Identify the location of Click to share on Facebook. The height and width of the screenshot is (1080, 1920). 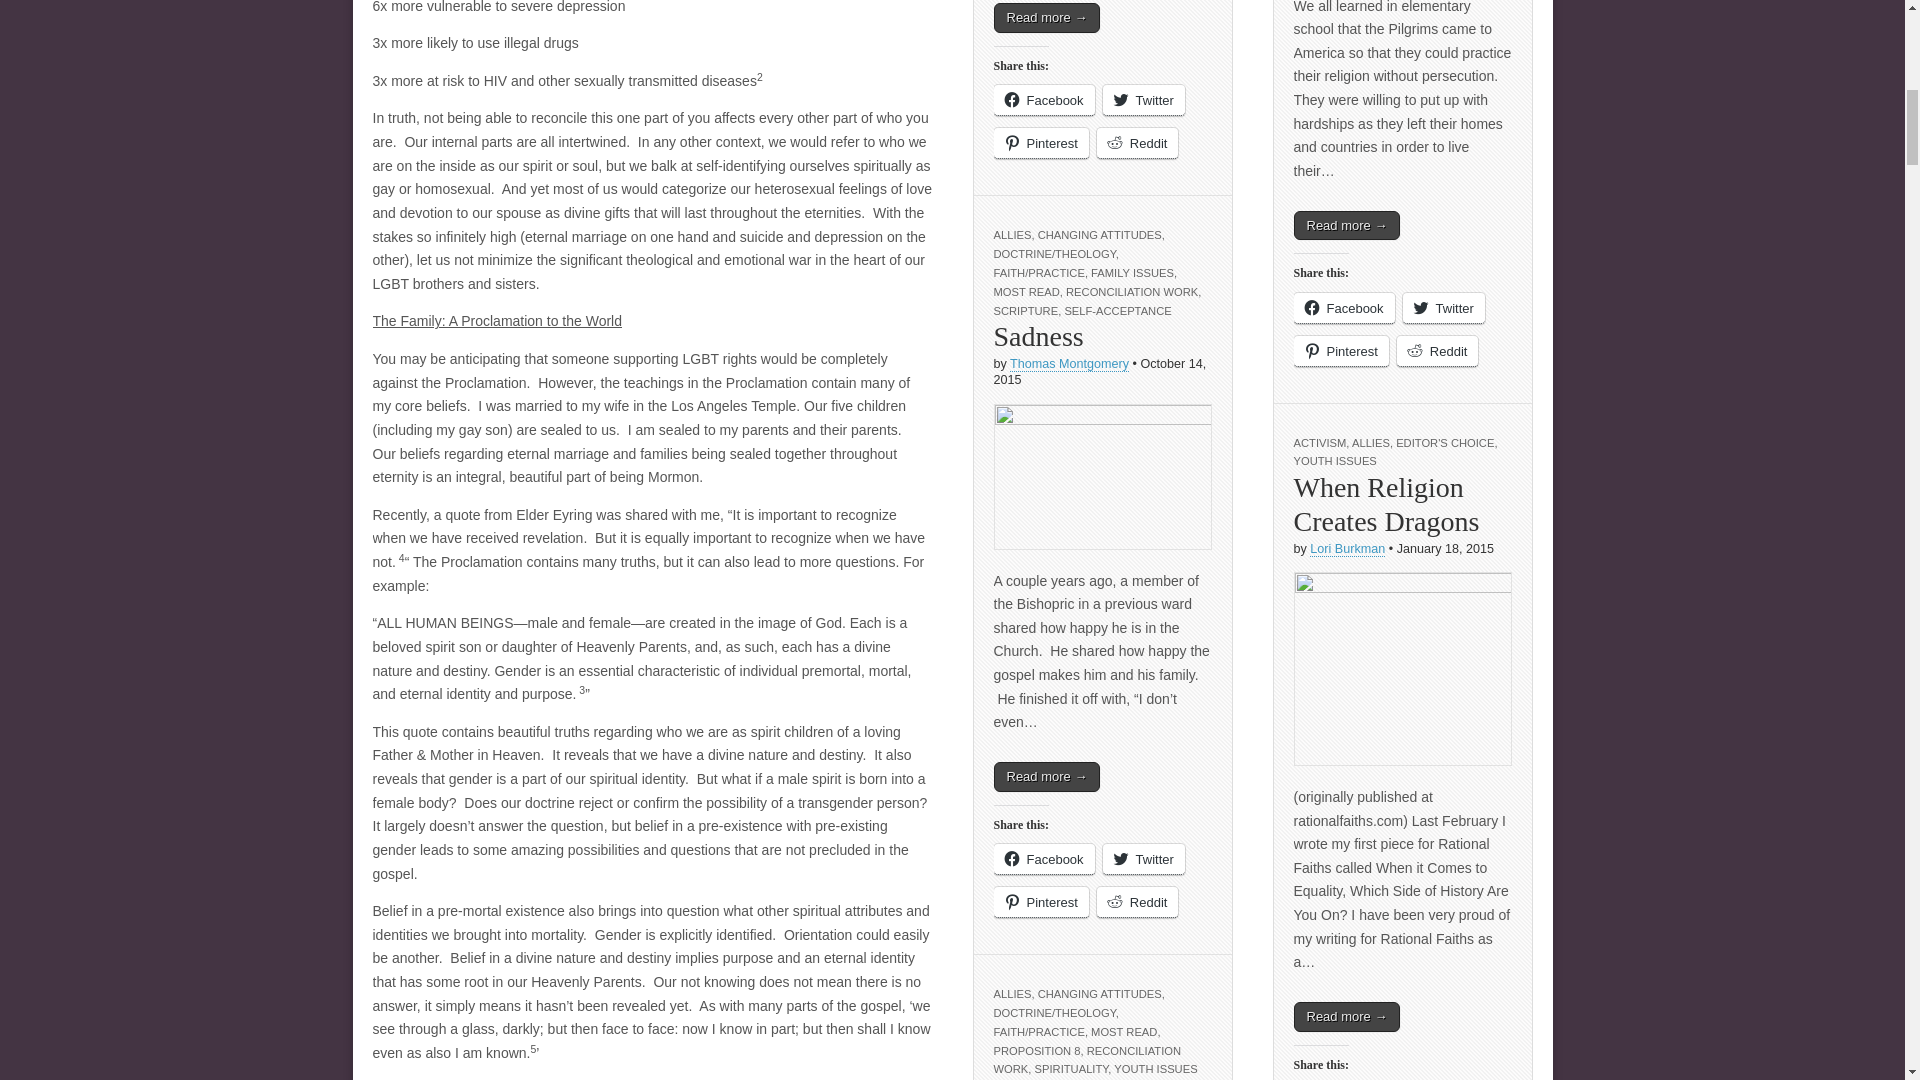
(1044, 100).